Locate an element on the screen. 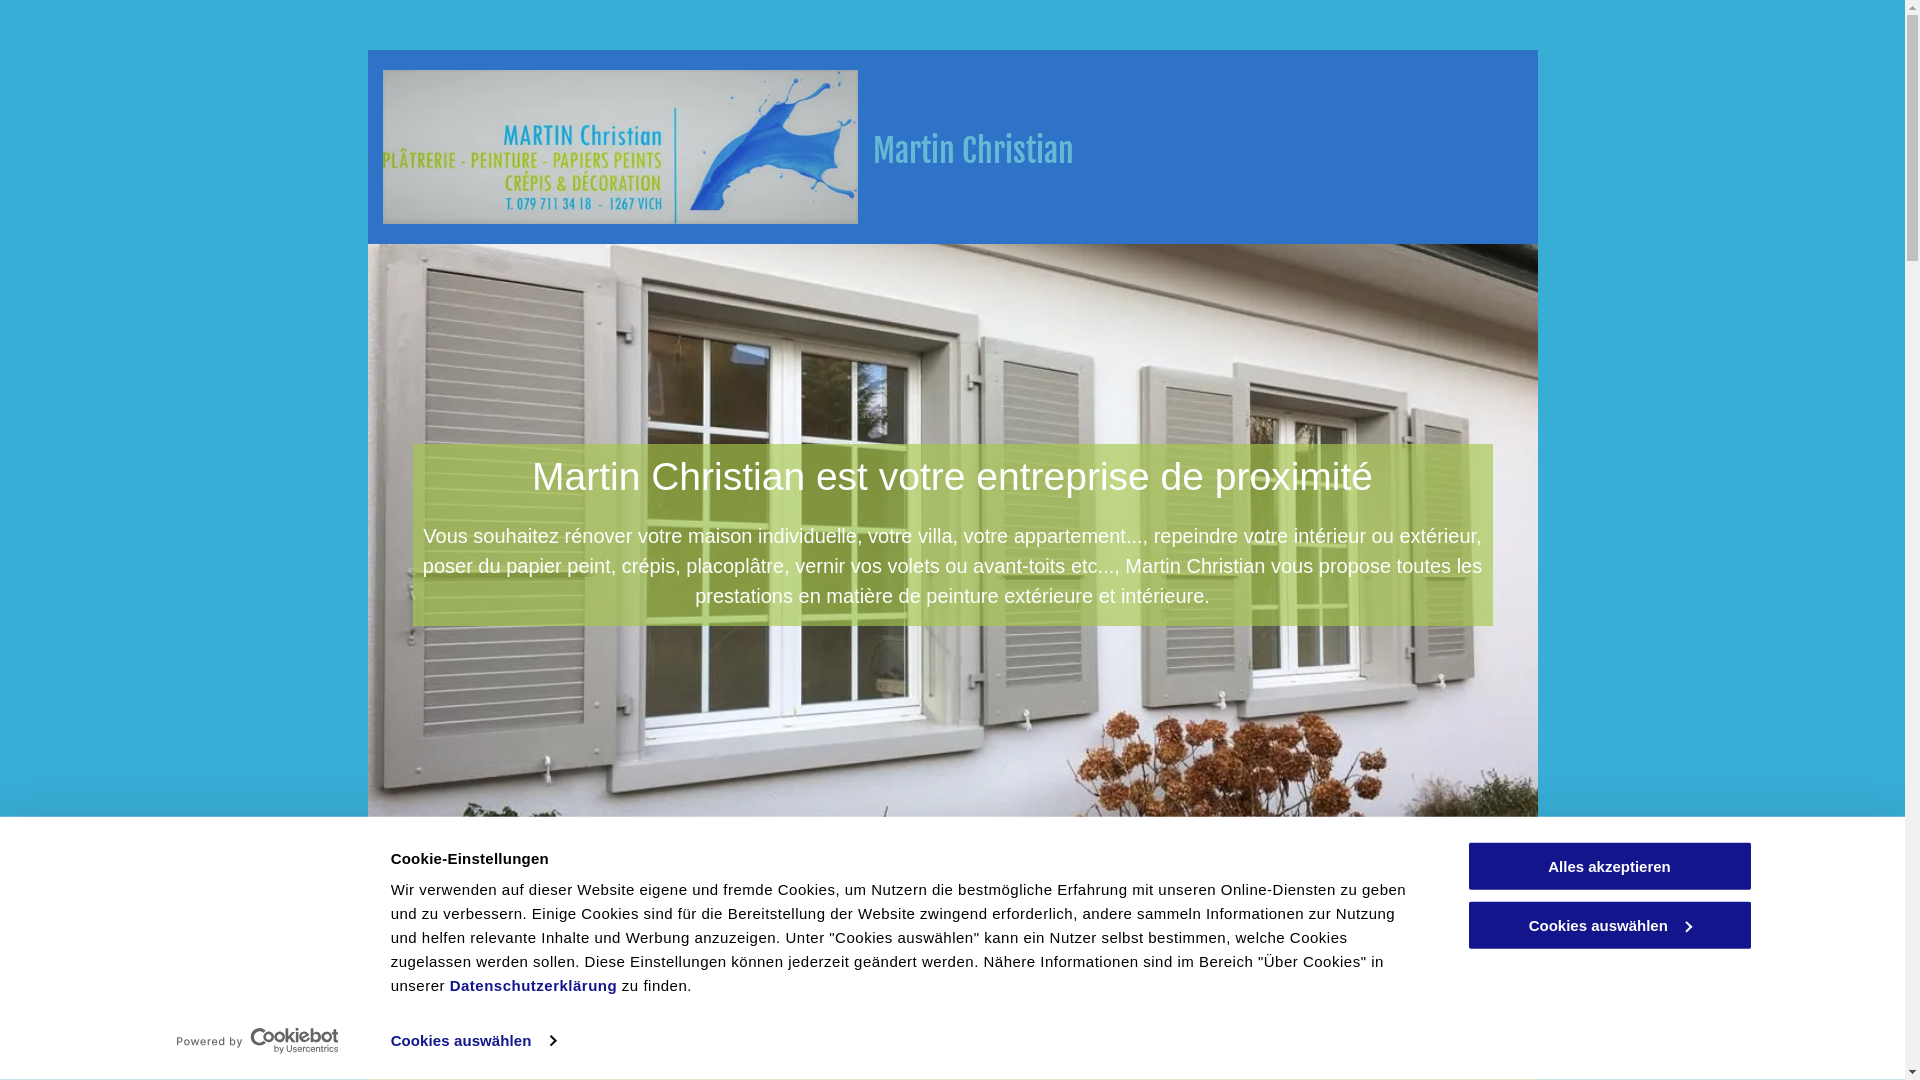 The height and width of the screenshot is (1080, 1920). Alles akzeptieren is located at coordinates (1609, 866).